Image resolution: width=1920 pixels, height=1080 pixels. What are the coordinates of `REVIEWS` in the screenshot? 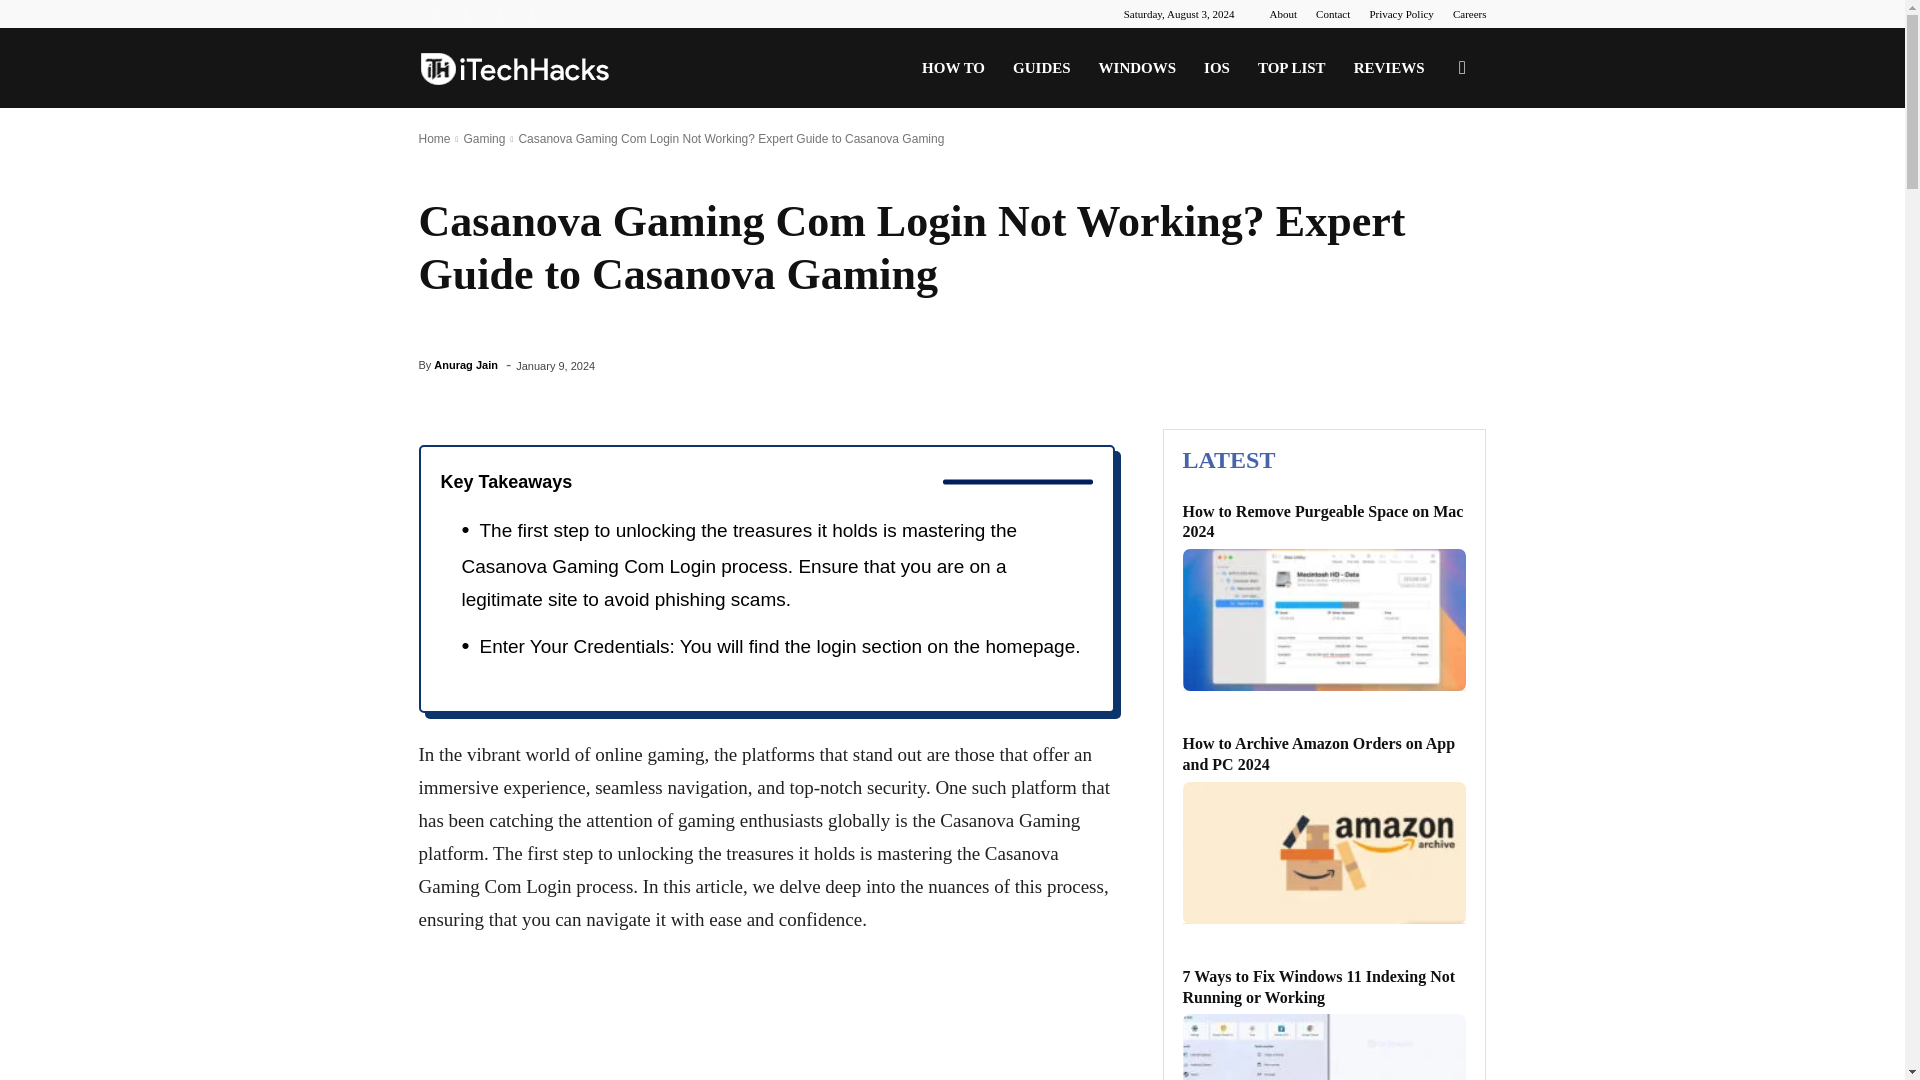 It's located at (1389, 68).